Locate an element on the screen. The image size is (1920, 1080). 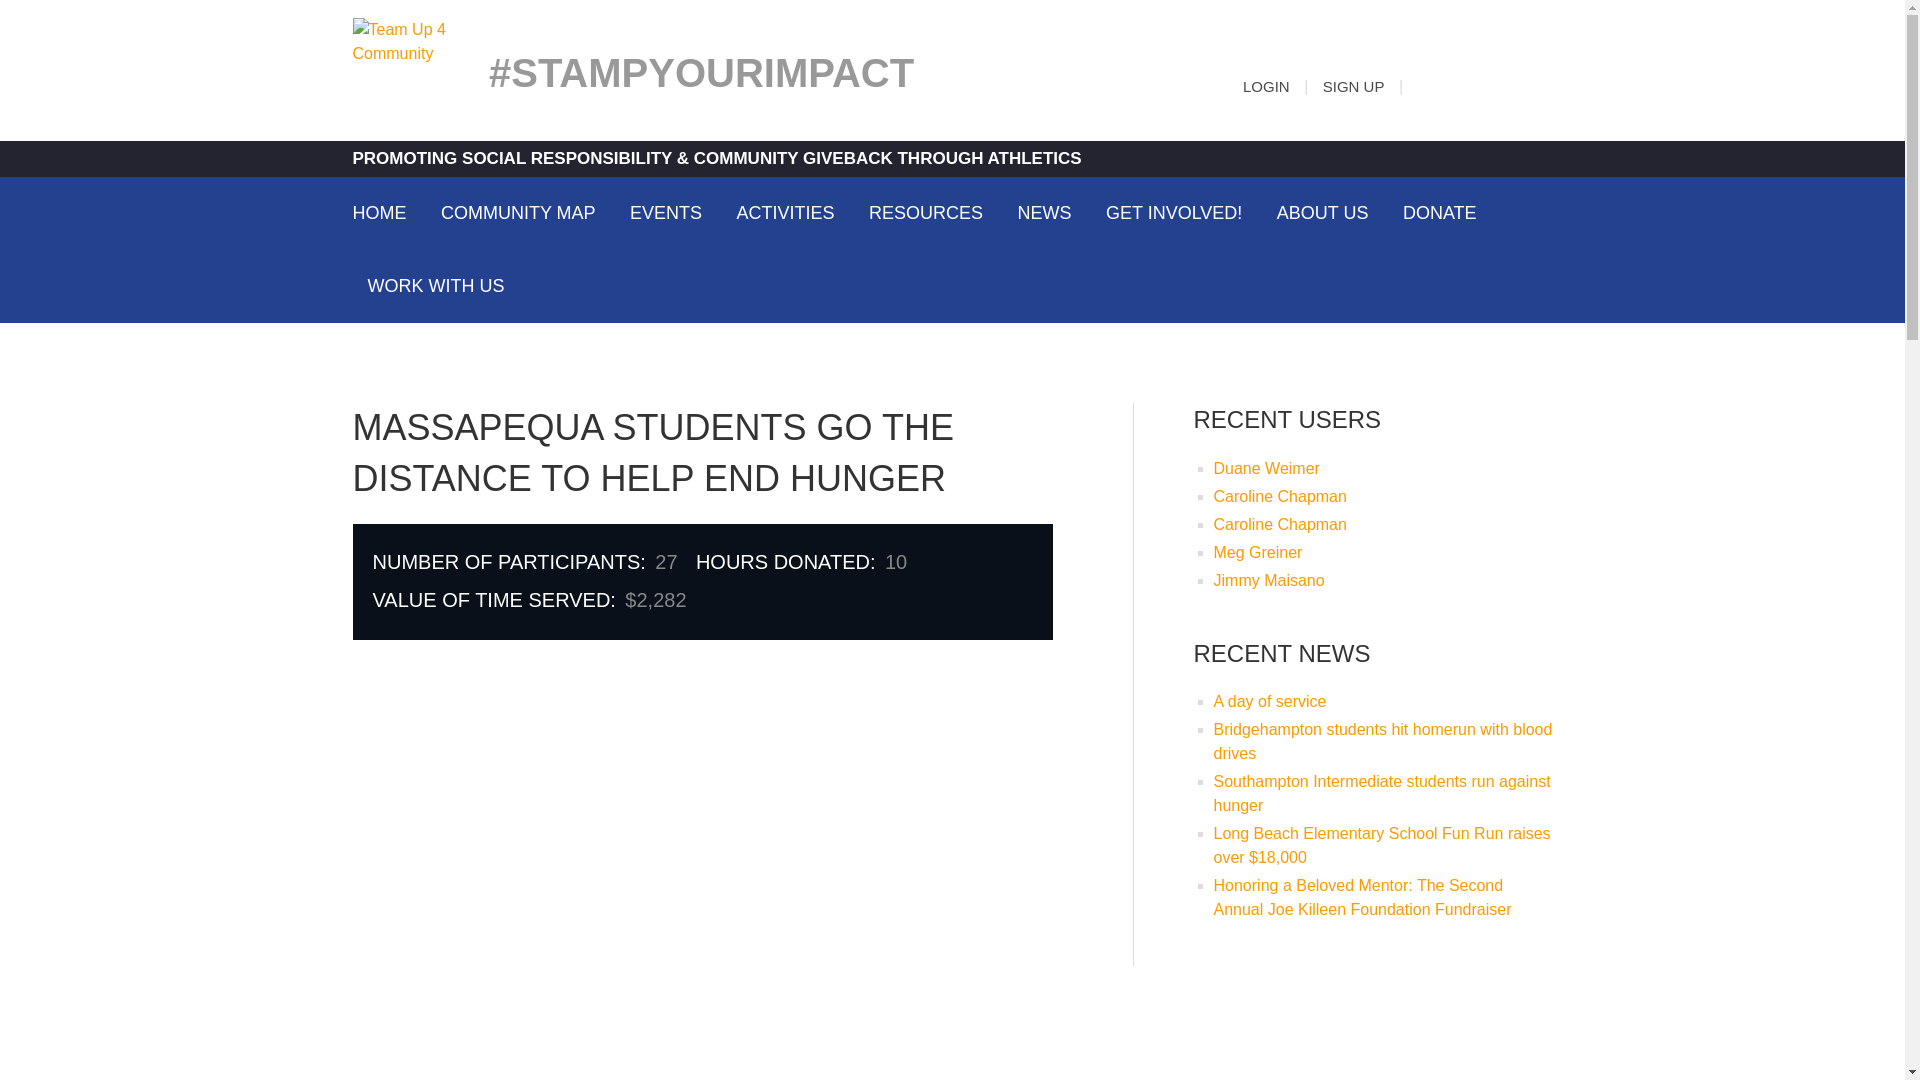
Duane Weimer is located at coordinates (1266, 468).